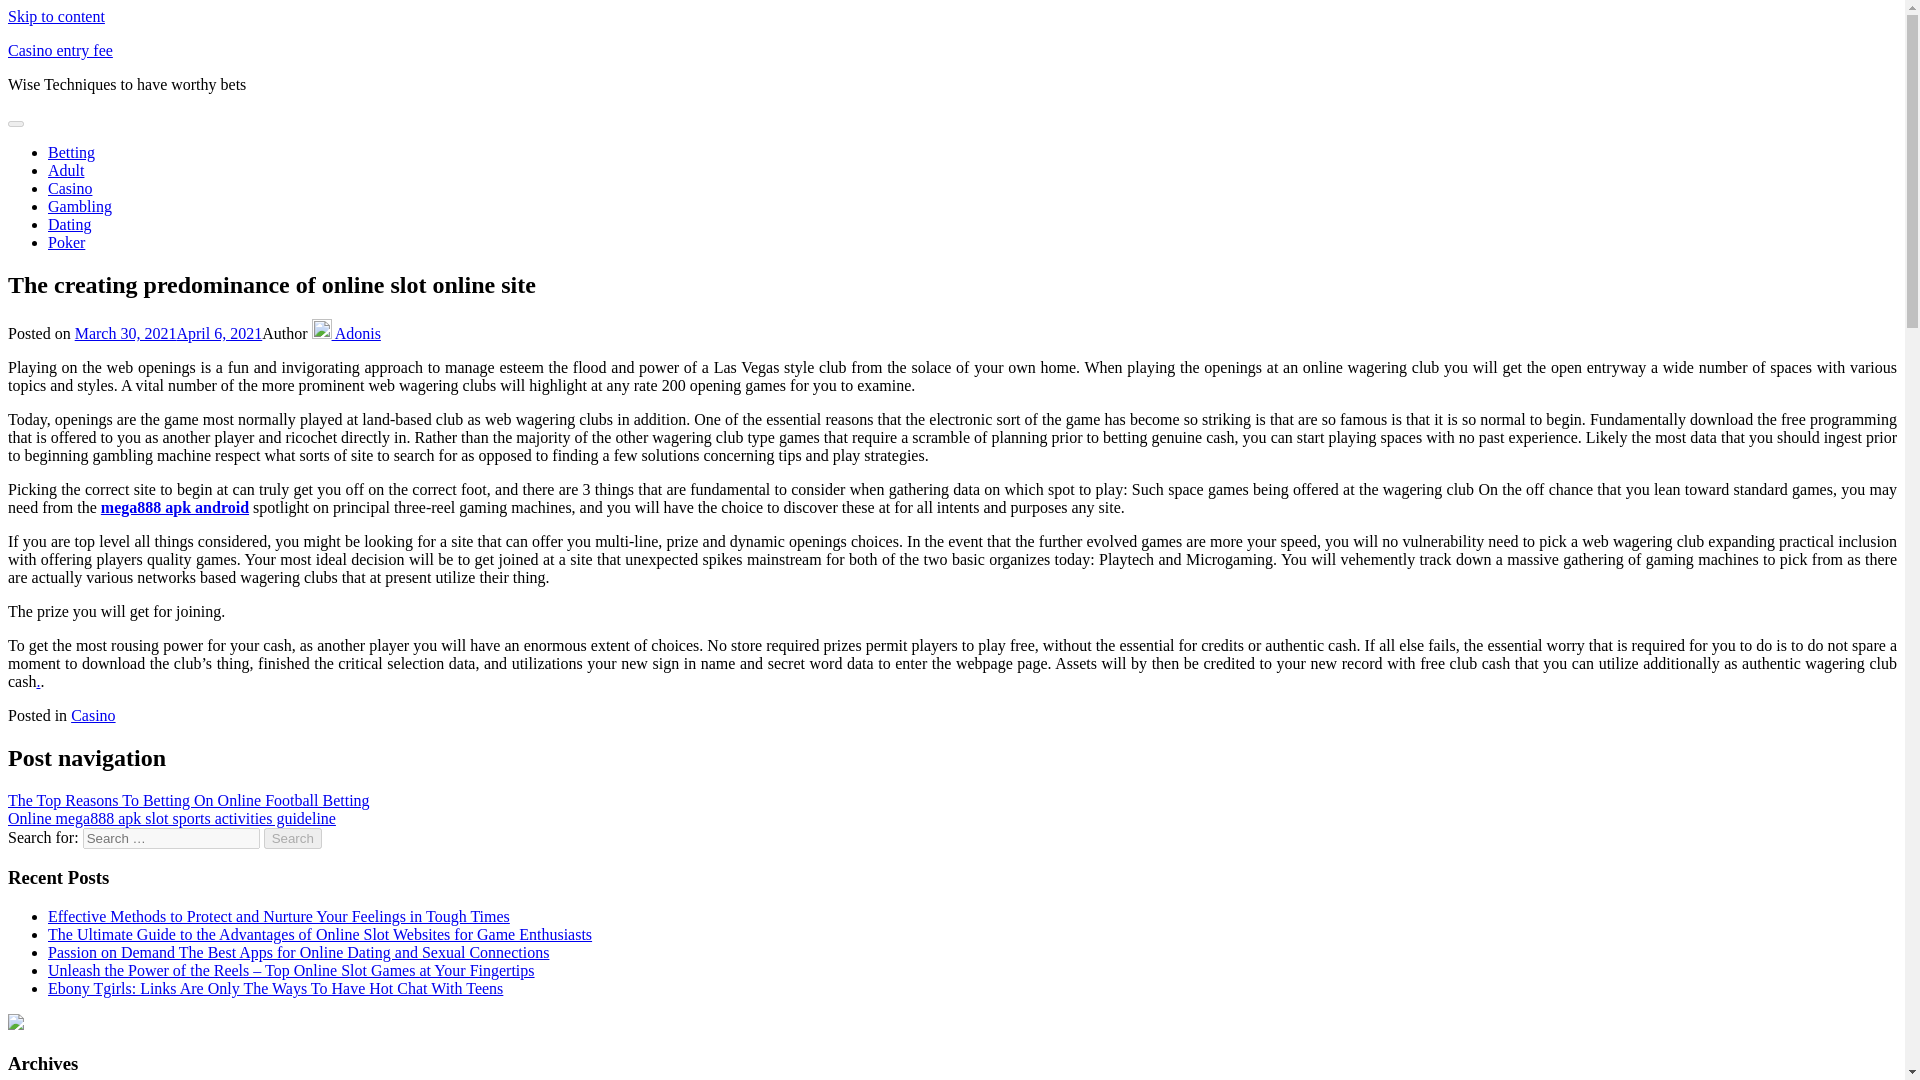  I want to click on Dating, so click(70, 224).